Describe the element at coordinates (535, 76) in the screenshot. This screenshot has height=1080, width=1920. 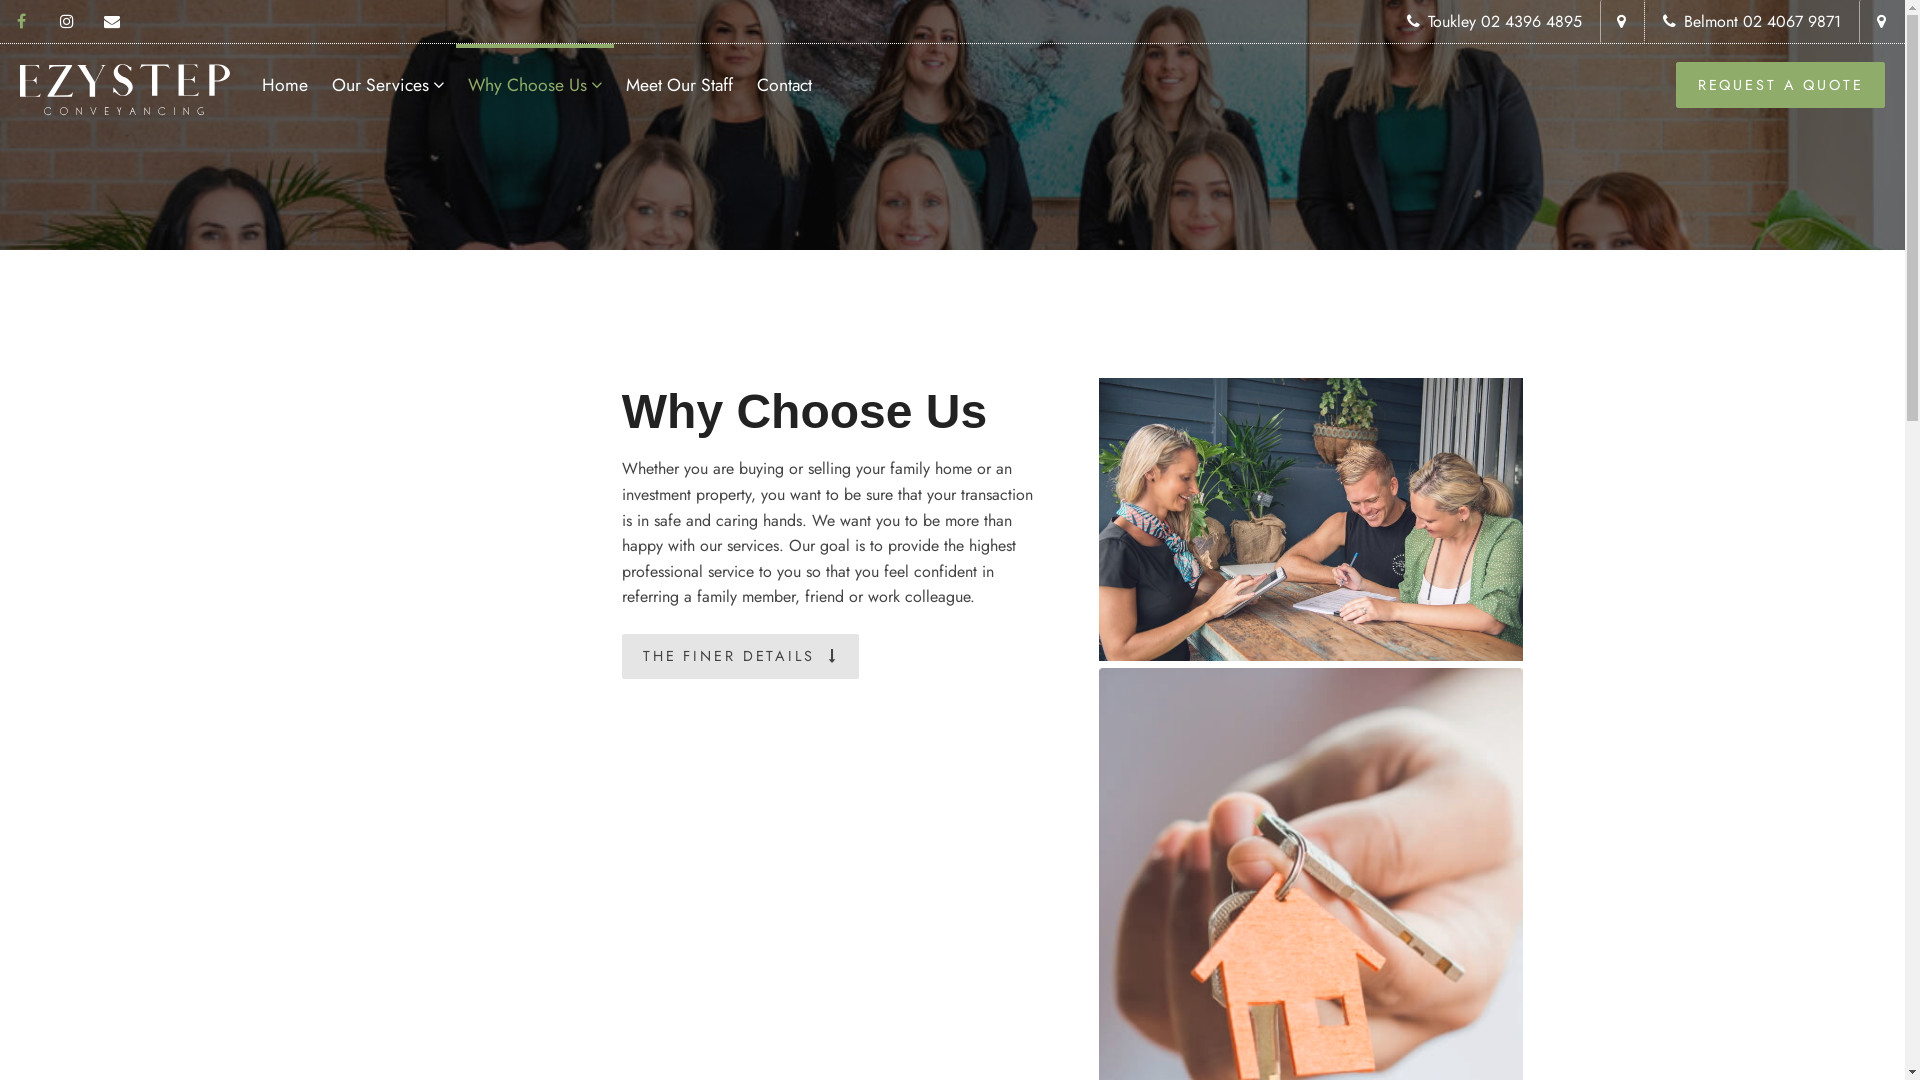
I see `Why Choose Us` at that location.